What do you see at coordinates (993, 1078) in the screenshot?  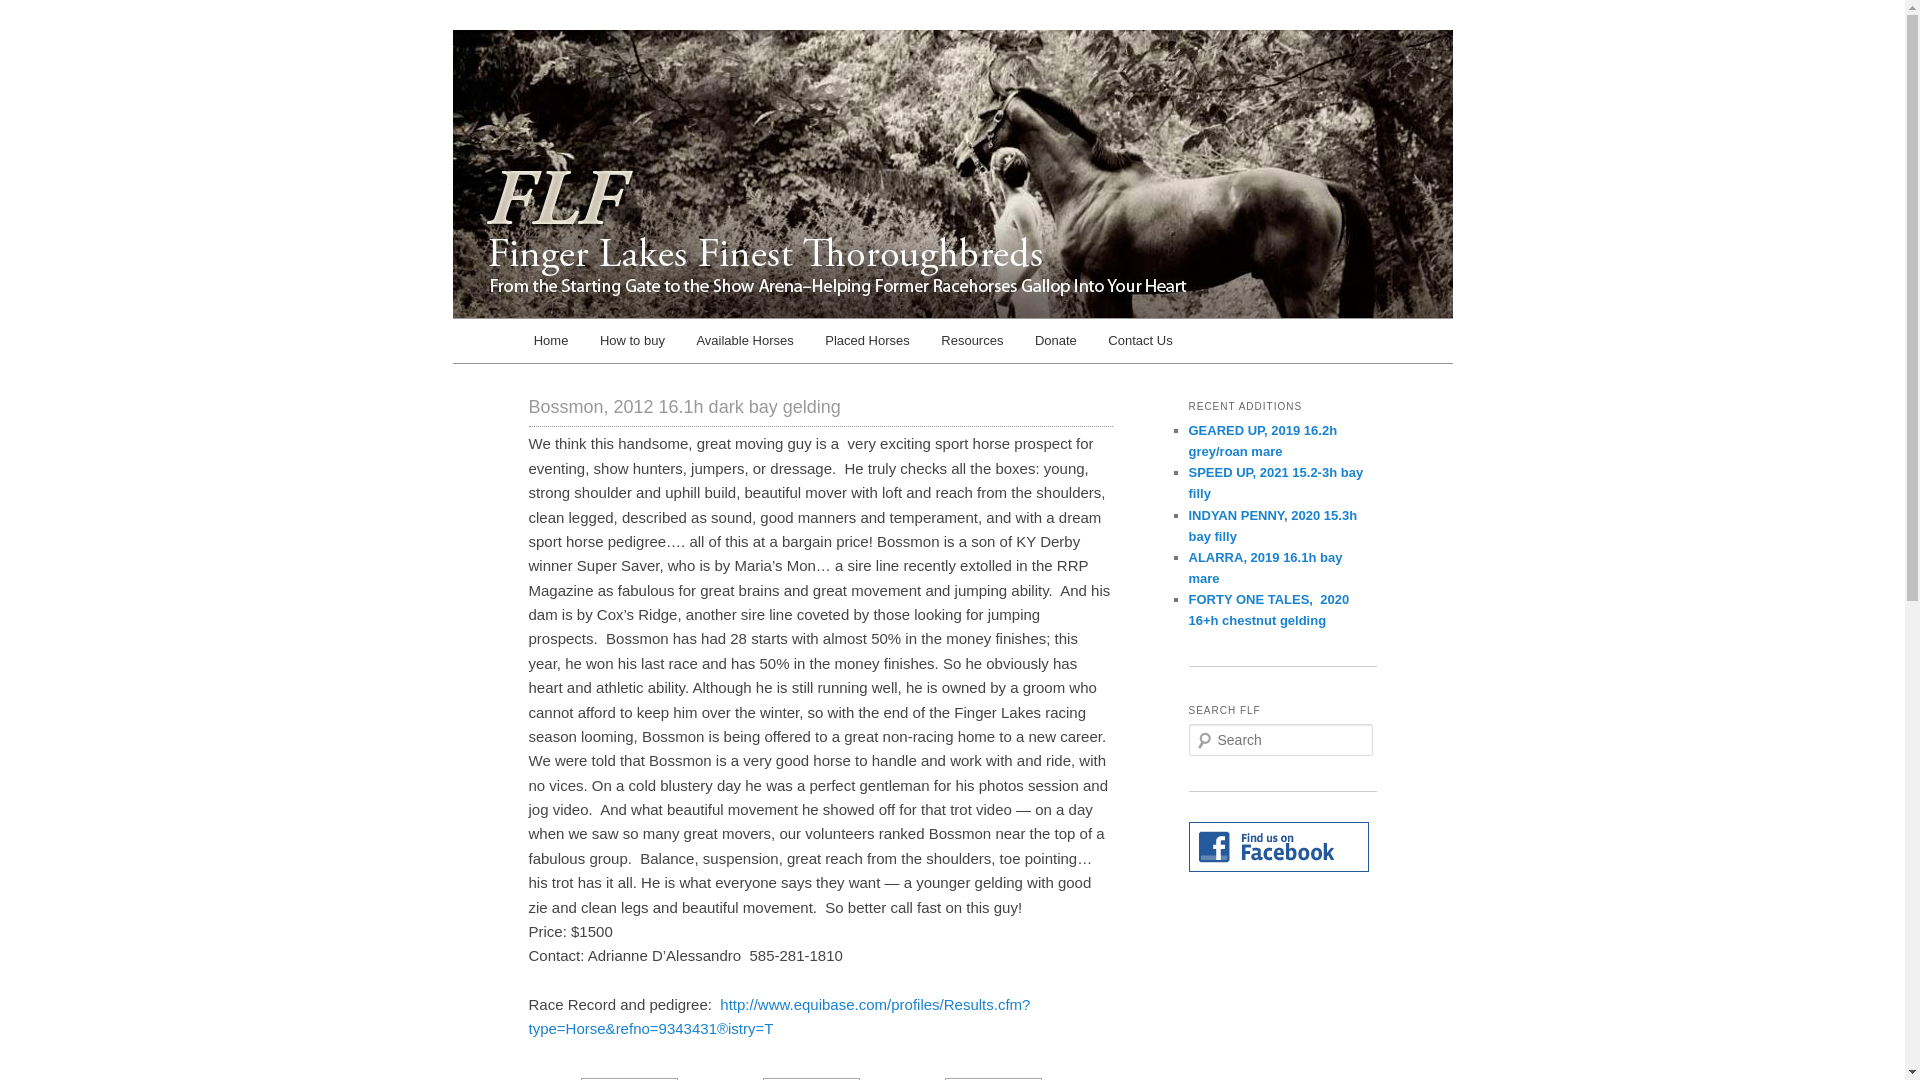 I see `Bossmon2` at bounding box center [993, 1078].